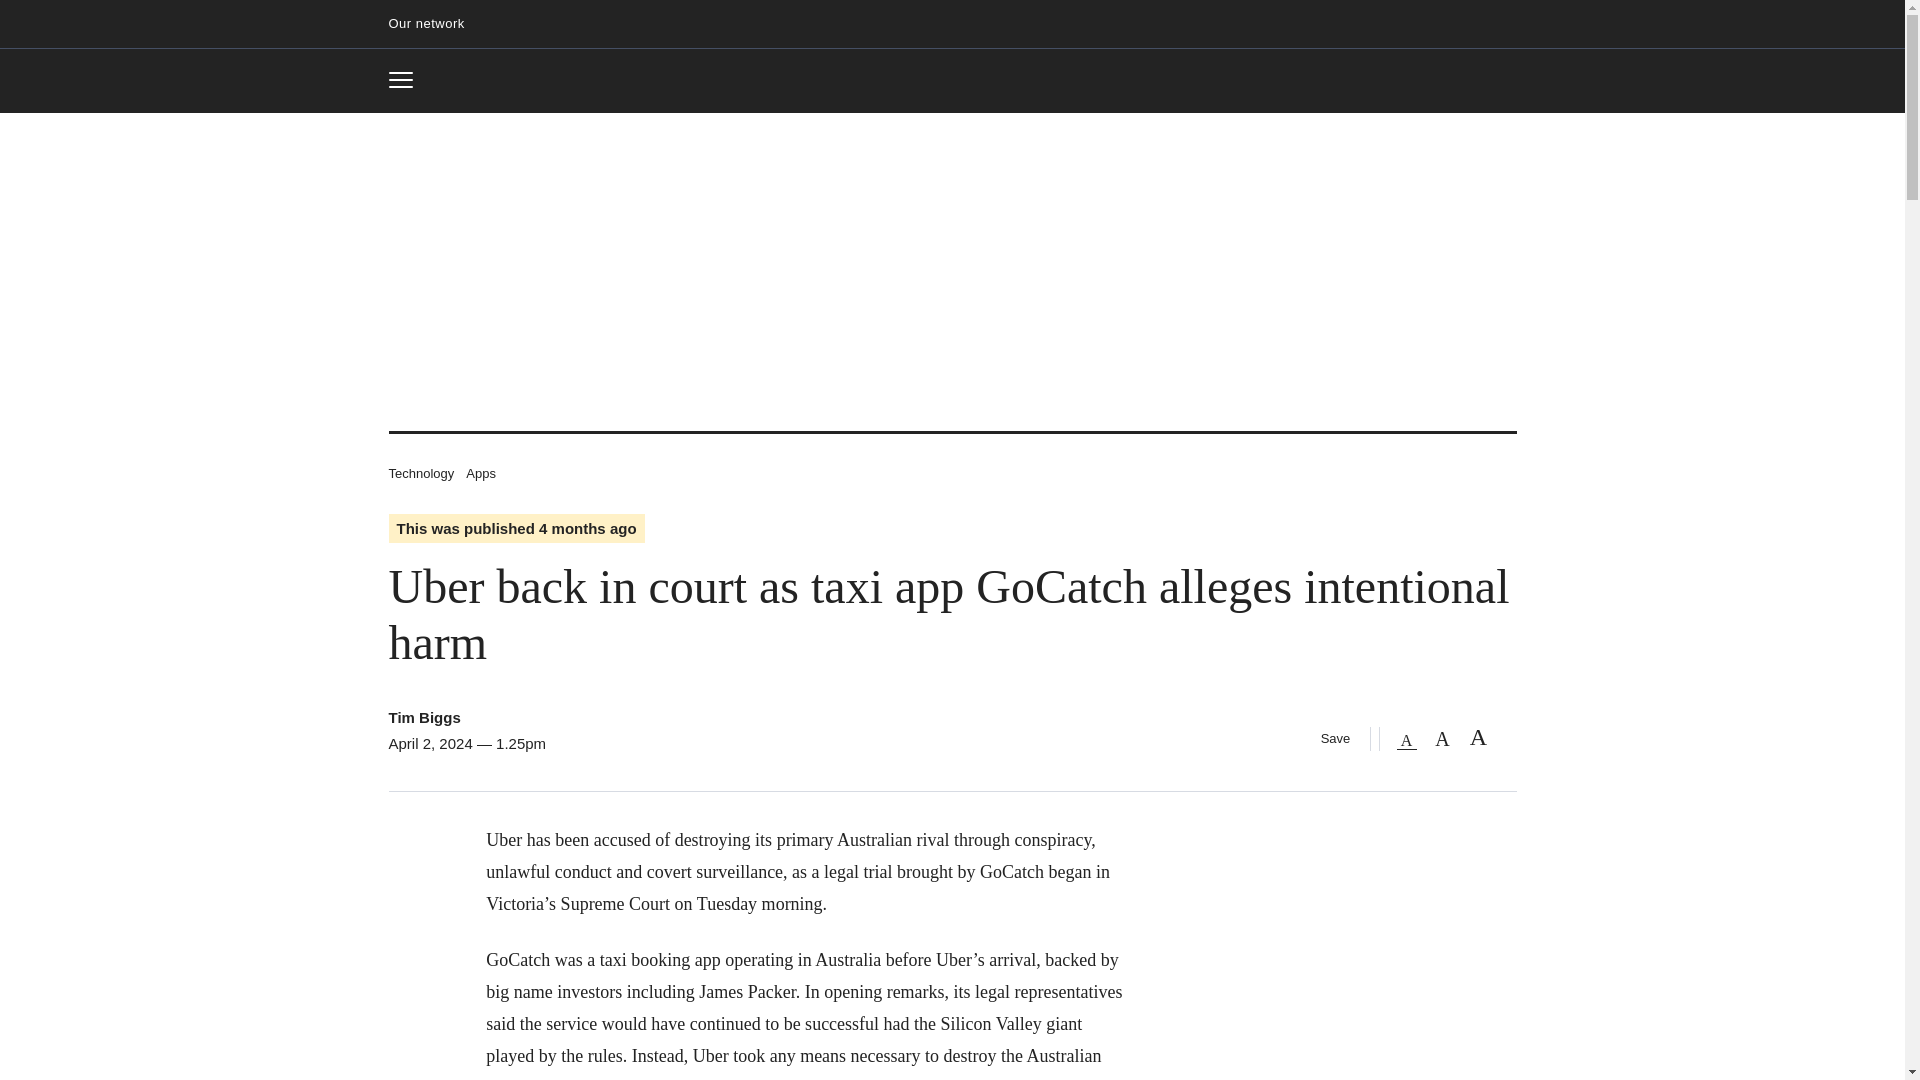  I want to click on Our network, so click(434, 24).